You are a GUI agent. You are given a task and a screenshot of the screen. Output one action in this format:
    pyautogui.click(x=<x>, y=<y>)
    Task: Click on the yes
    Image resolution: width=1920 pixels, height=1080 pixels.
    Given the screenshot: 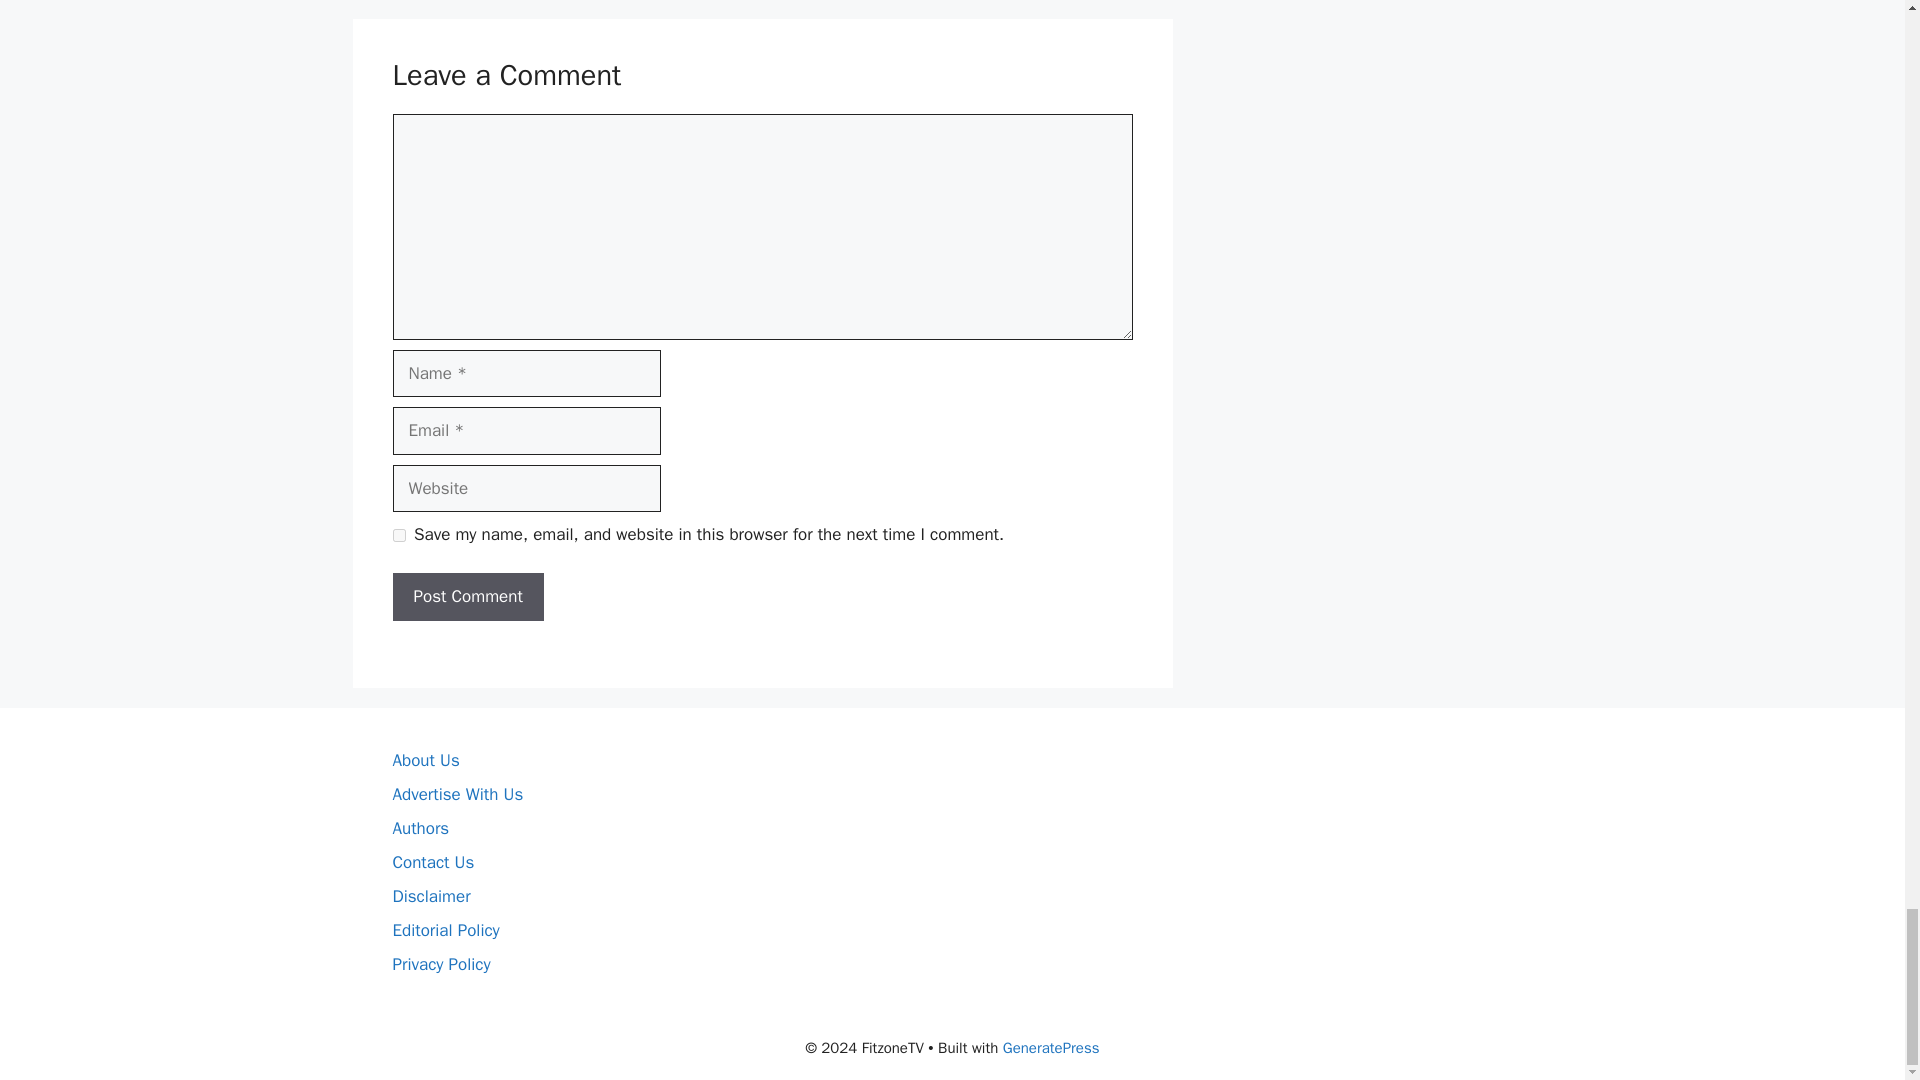 What is the action you would take?
    pyautogui.click(x=398, y=536)
    